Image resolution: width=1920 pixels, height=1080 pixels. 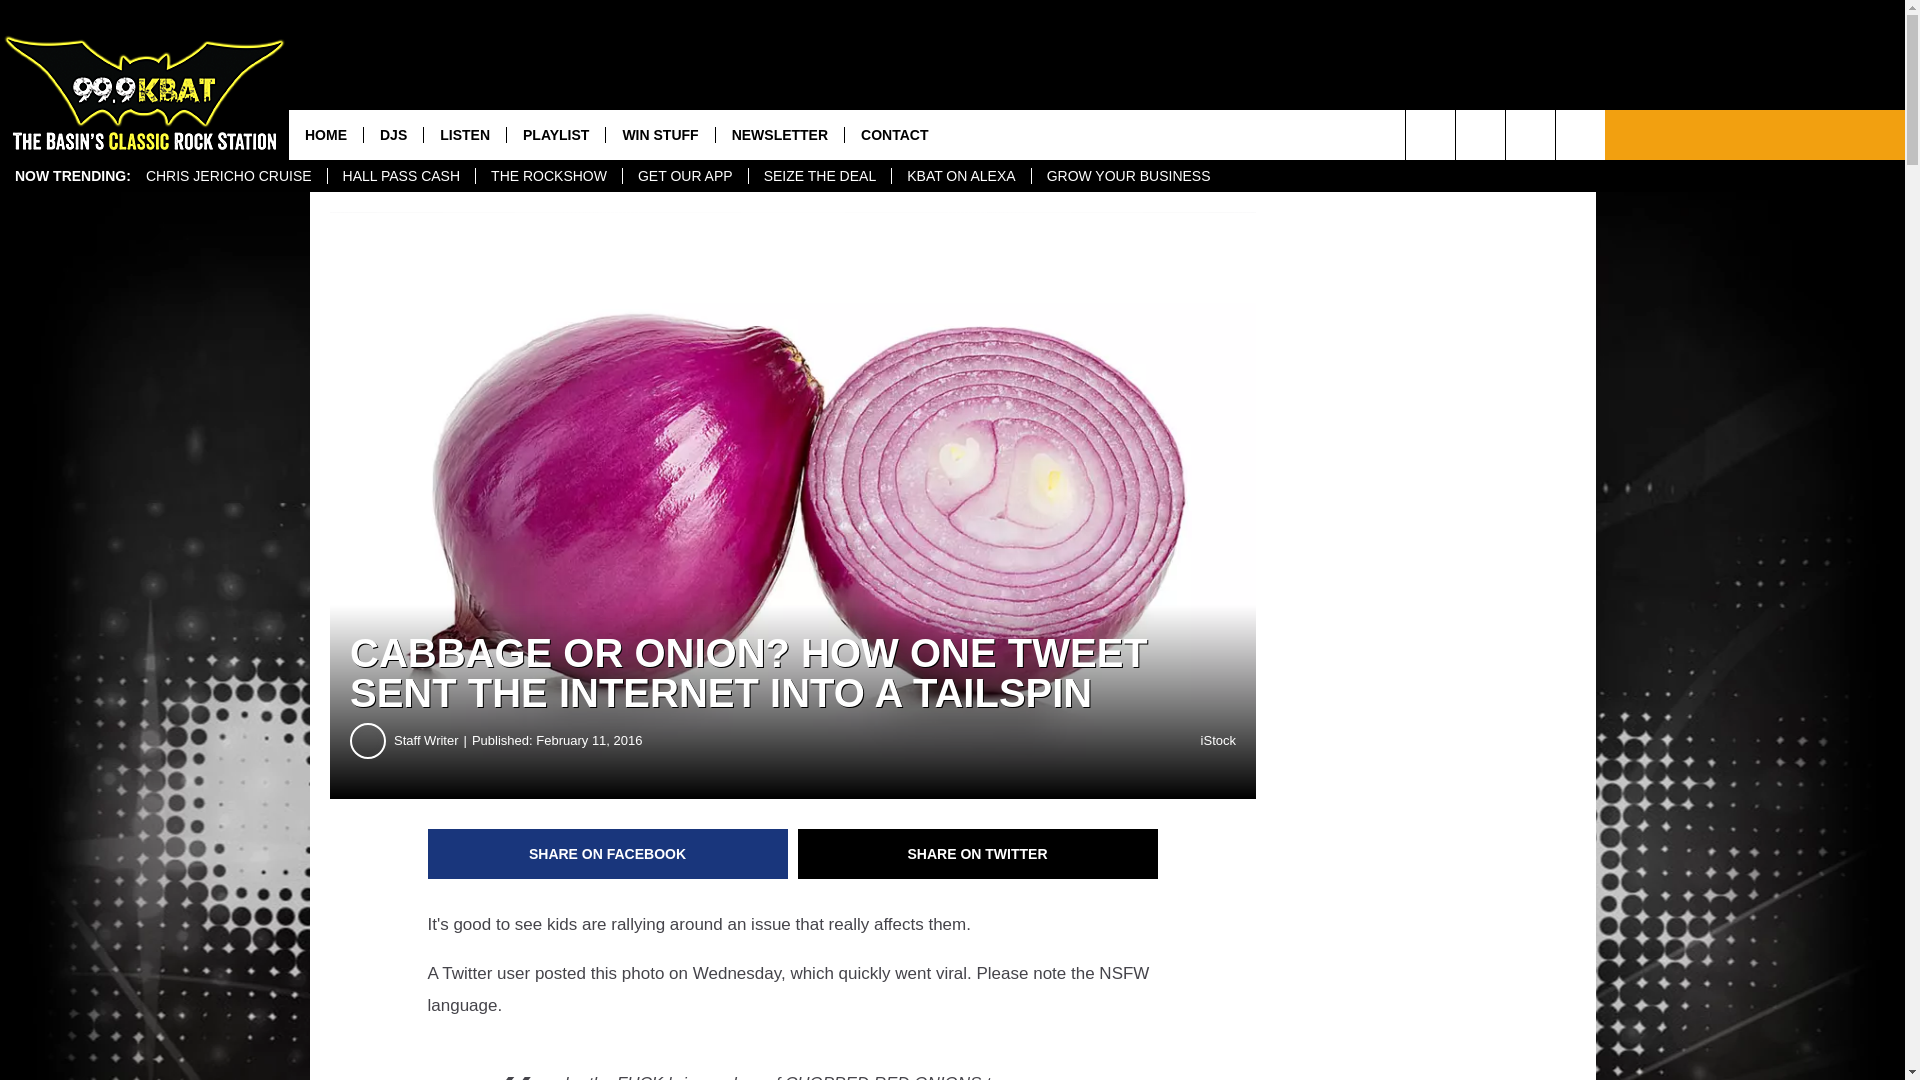 I want to click on GROW YOUR BUSINESS, so click(x=1128, y=176).